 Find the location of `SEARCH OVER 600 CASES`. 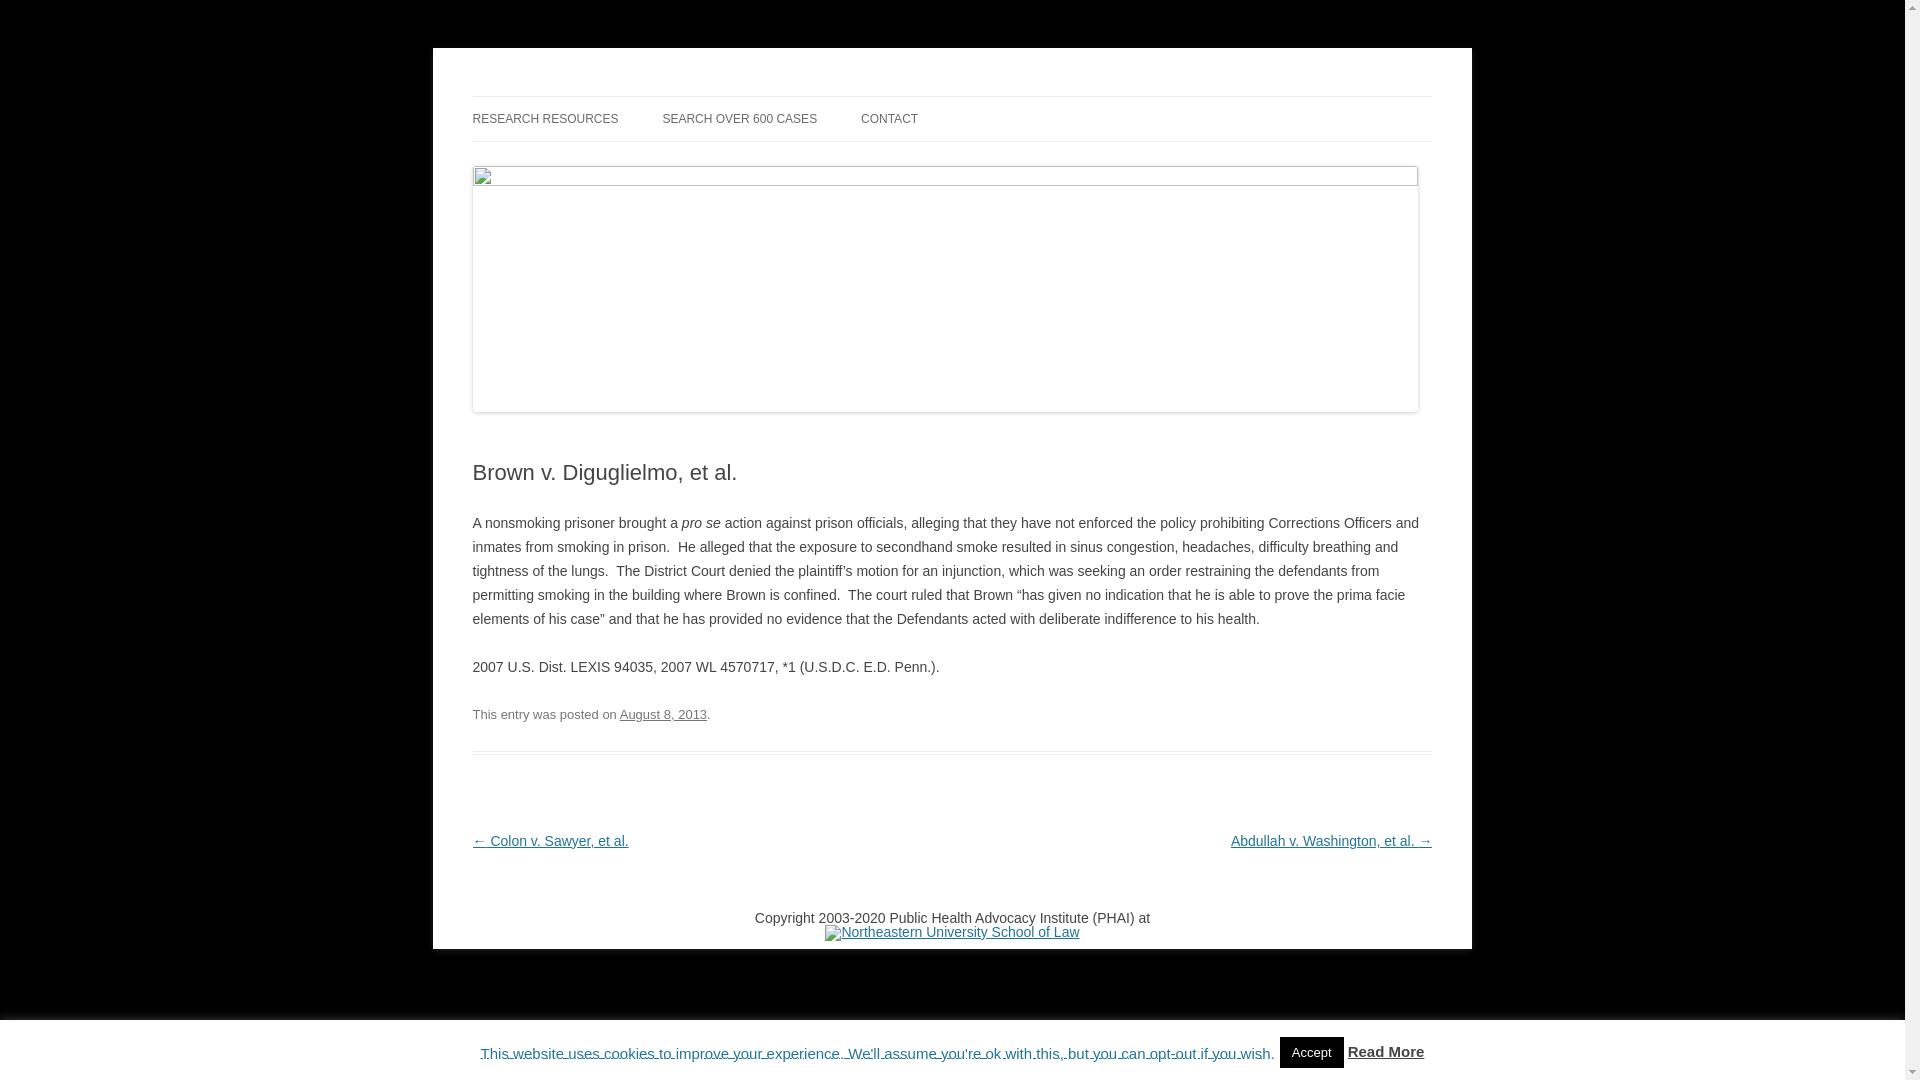

SEARCH OVER 600 CASES is located at coordinates (740, 119).